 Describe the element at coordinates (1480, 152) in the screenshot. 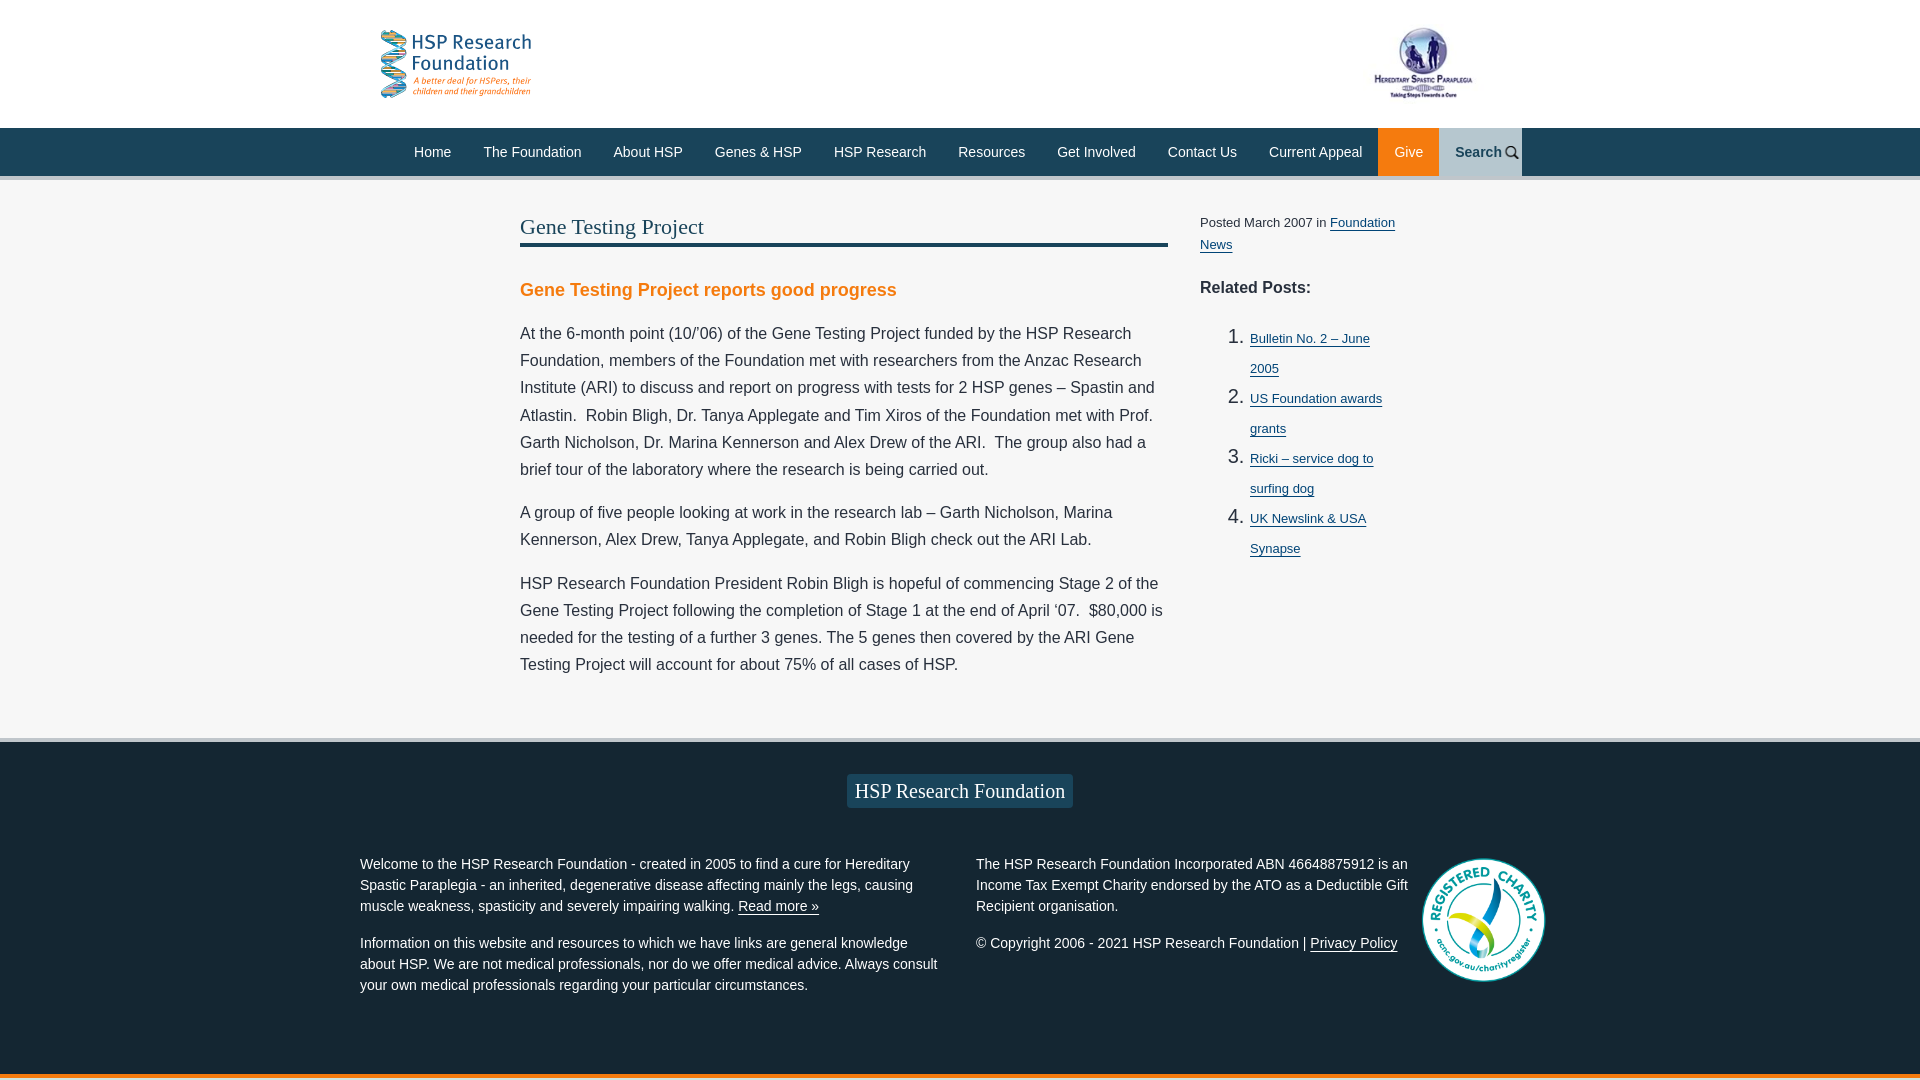

I see `Search` at that location.